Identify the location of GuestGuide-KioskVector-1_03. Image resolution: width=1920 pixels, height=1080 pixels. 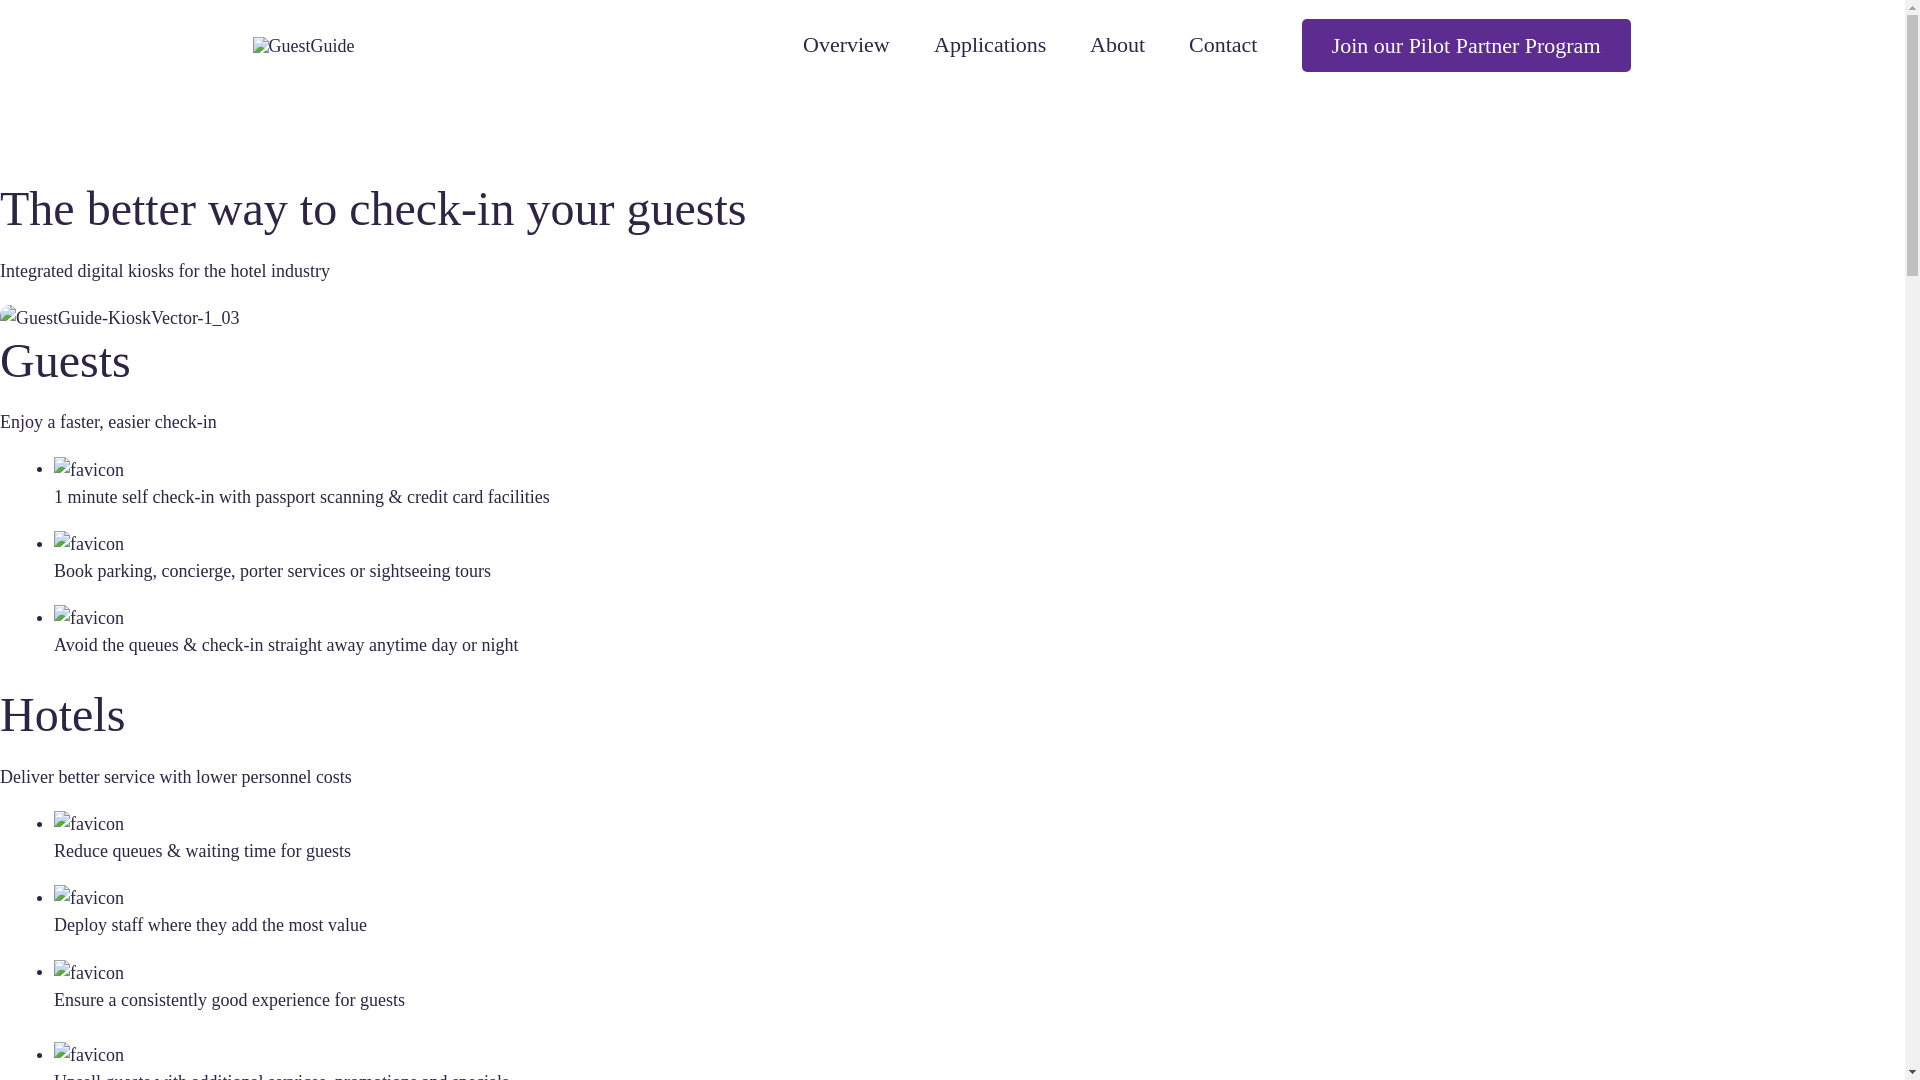
(120, 318).